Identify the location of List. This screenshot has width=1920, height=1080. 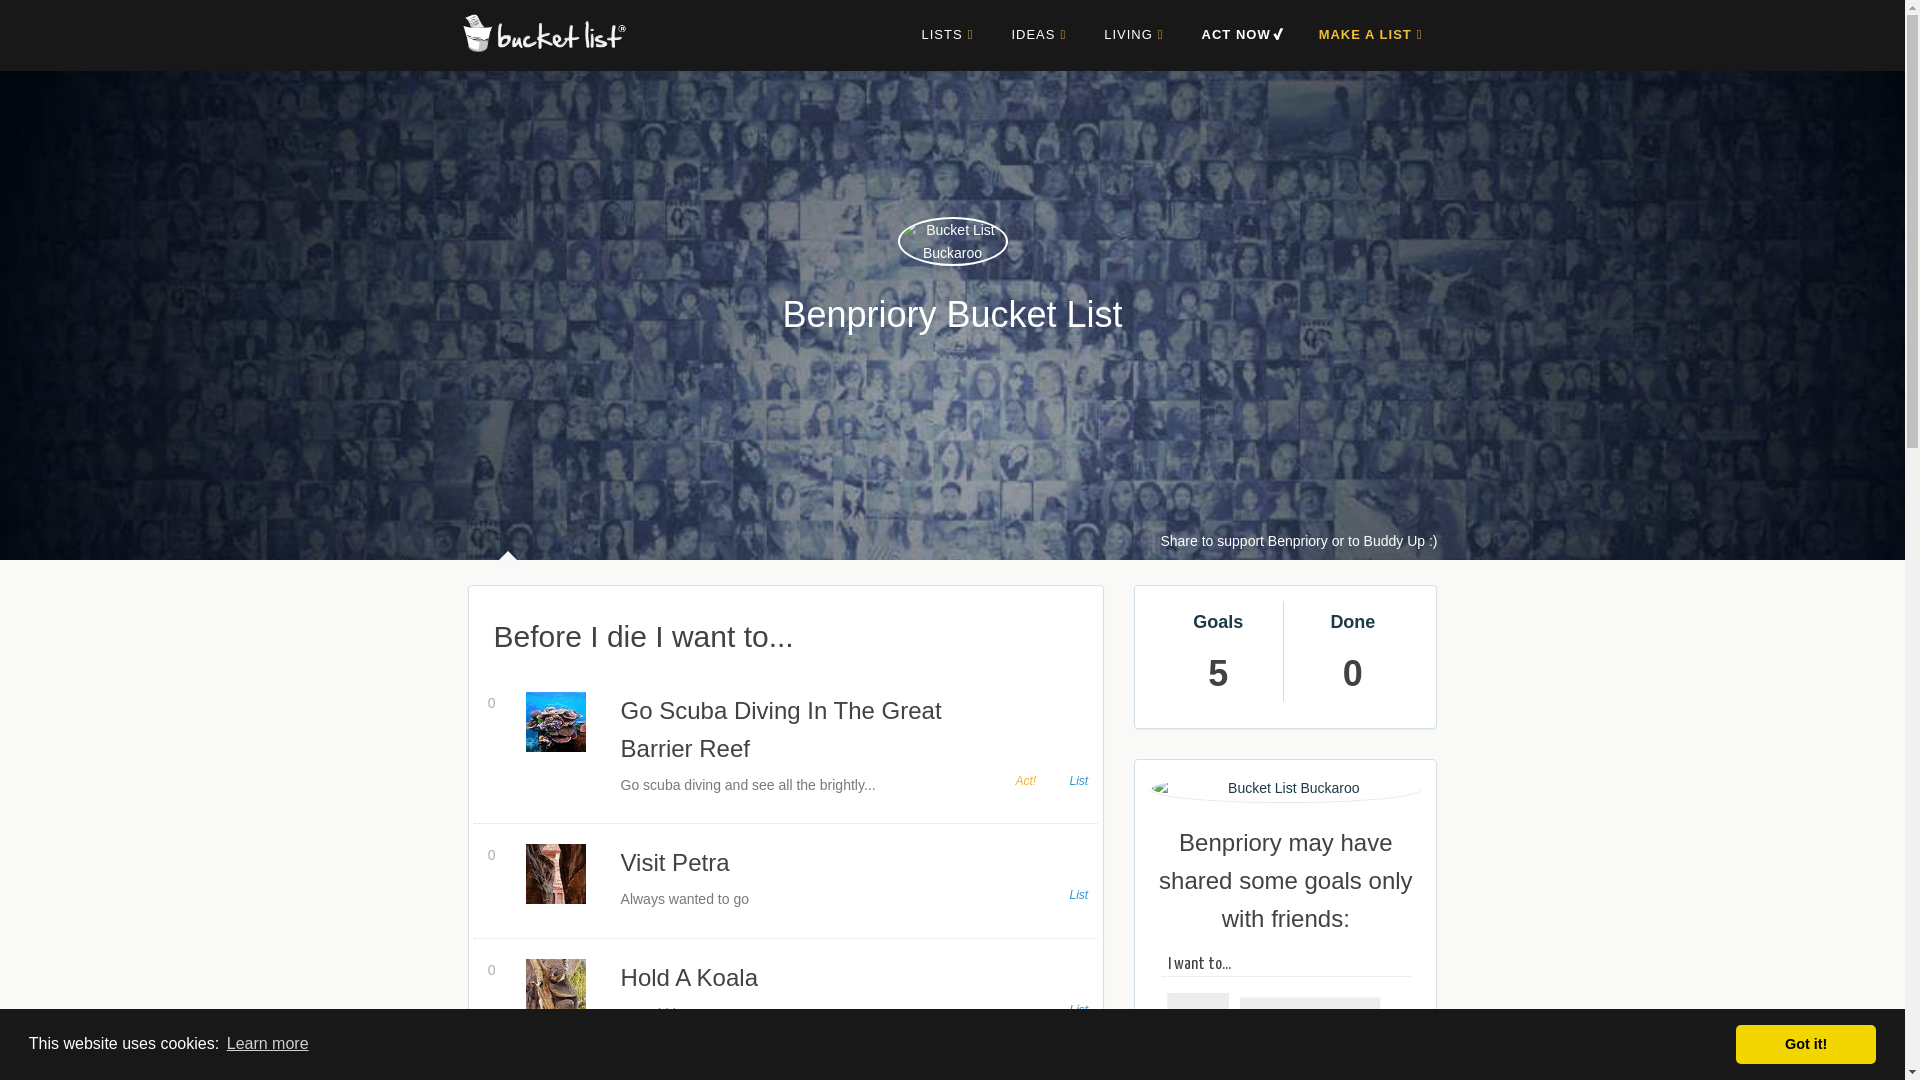
(1076, 894).